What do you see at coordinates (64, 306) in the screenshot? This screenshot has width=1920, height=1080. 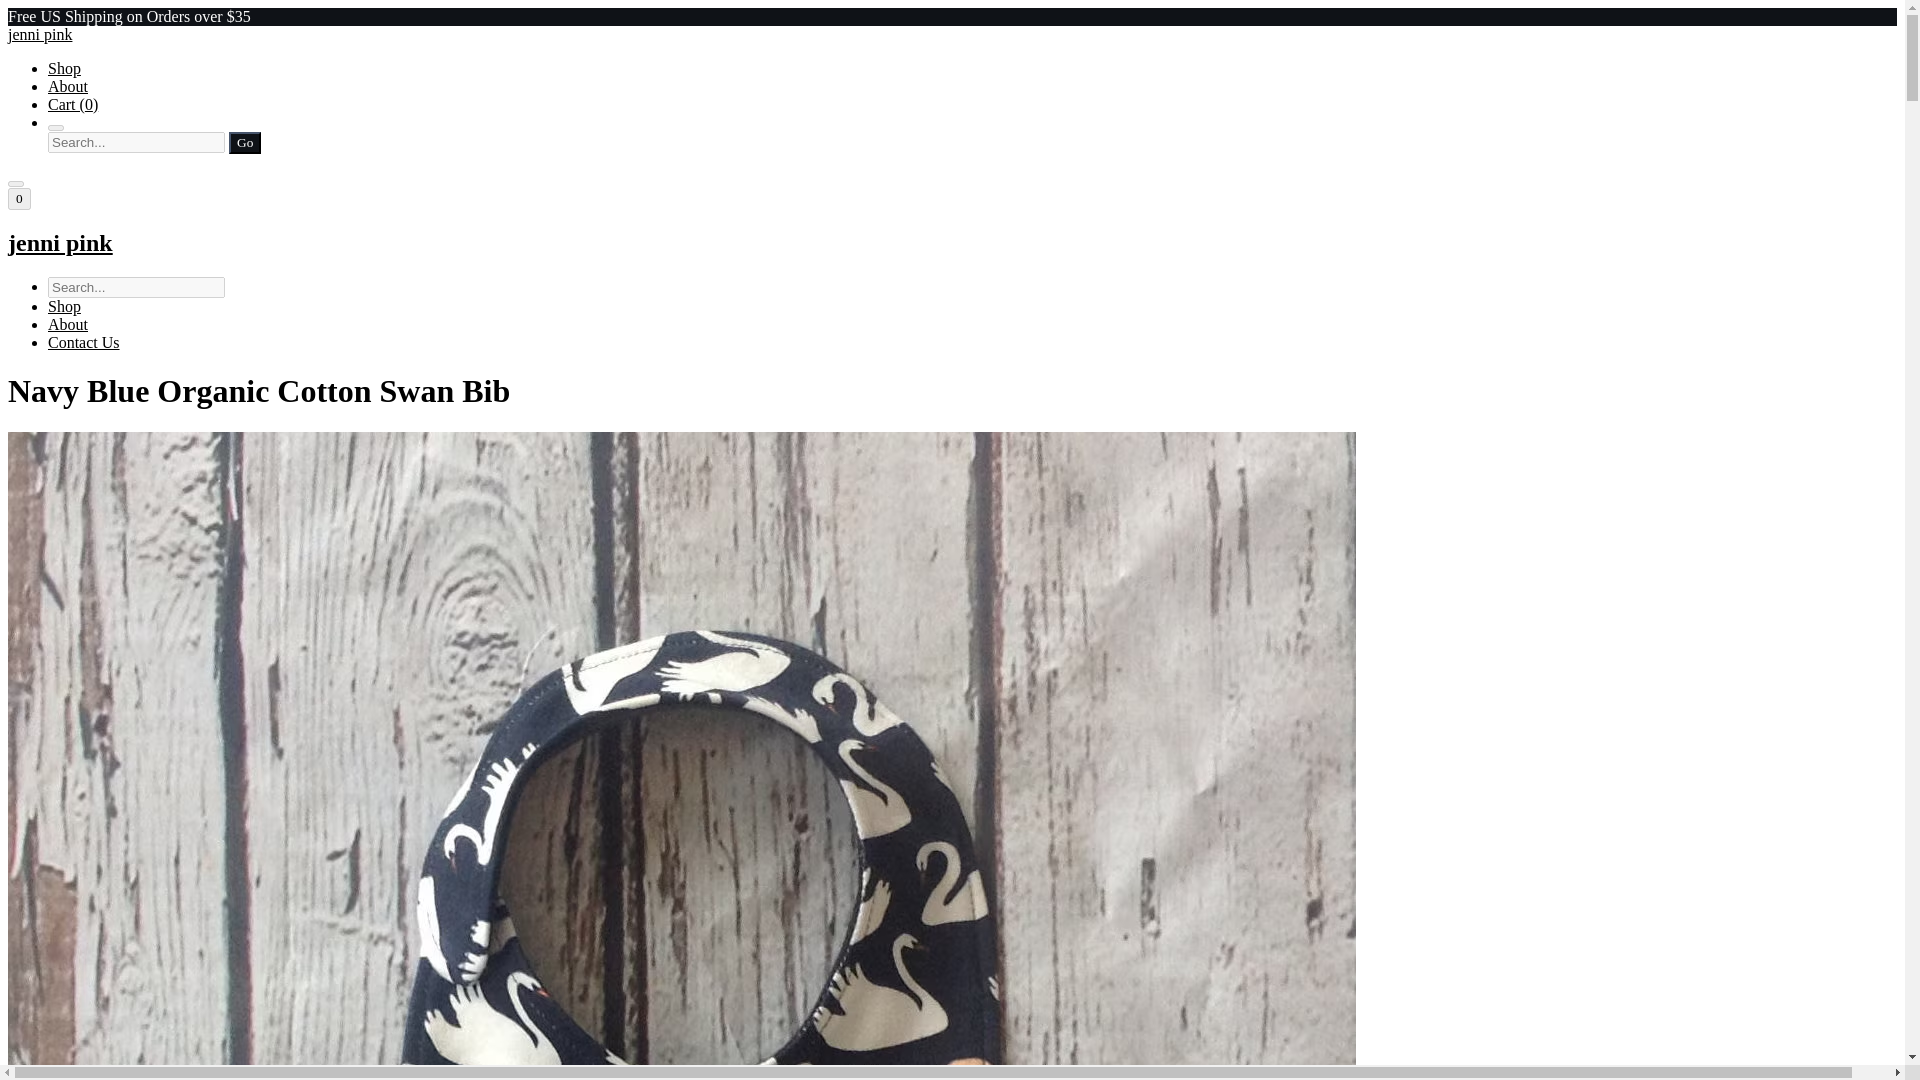 I see `Shop` at bounding box center [64, 306].